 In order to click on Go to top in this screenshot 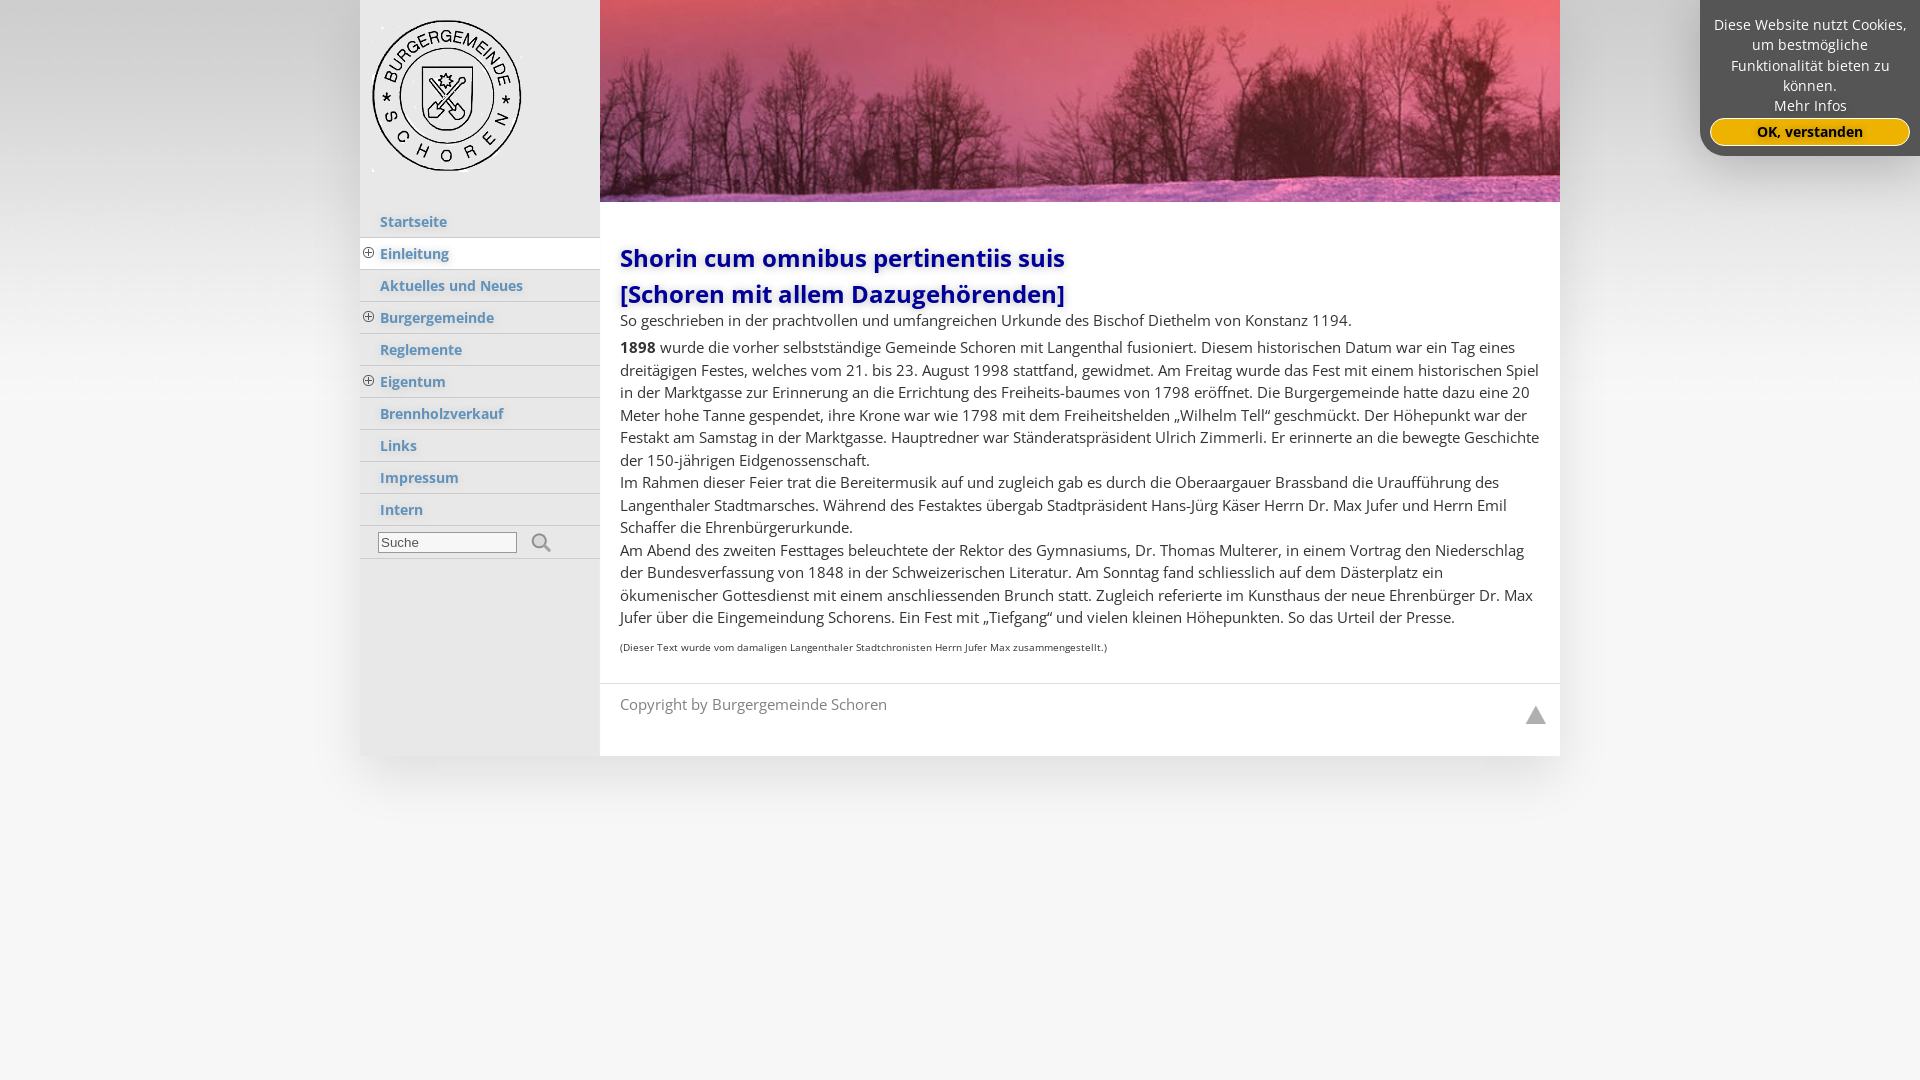, I will do `click(1536, 716)`.